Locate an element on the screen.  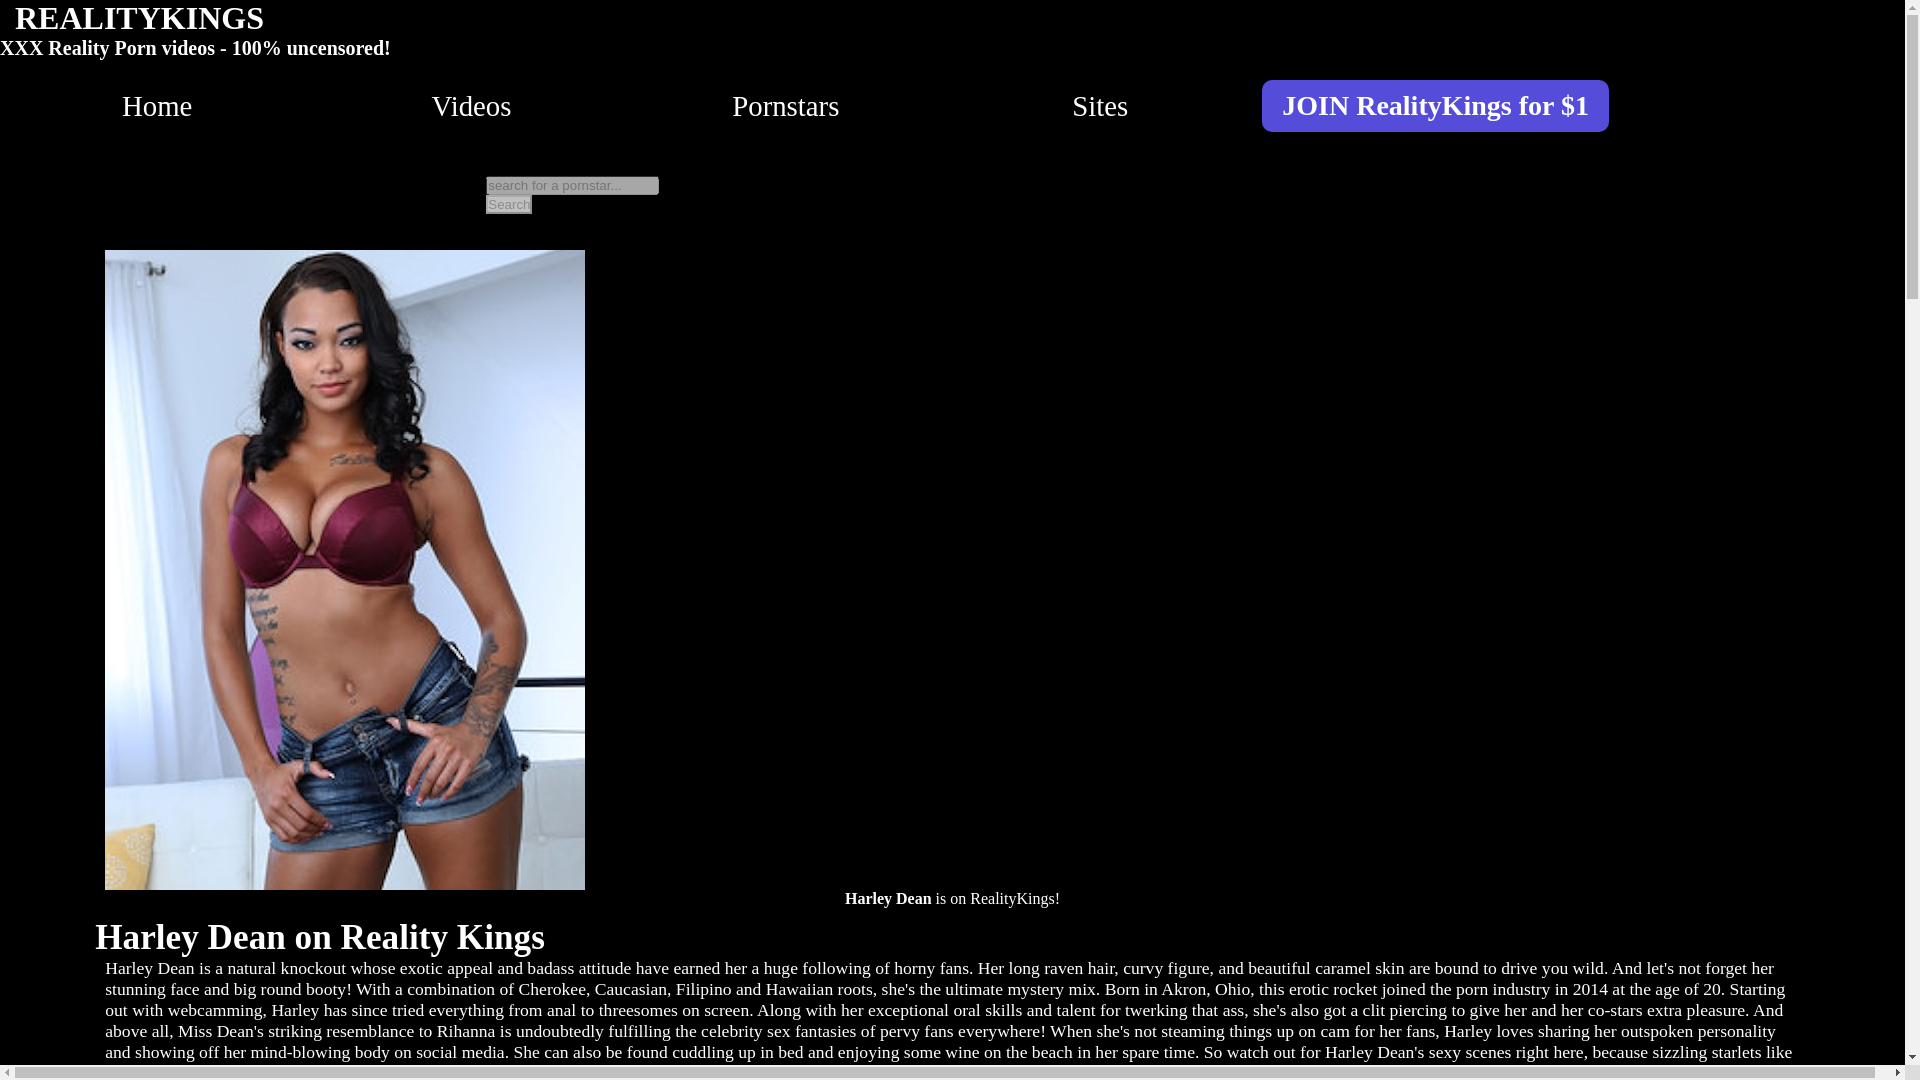
Pornstars is located at coordinates (785, 106).